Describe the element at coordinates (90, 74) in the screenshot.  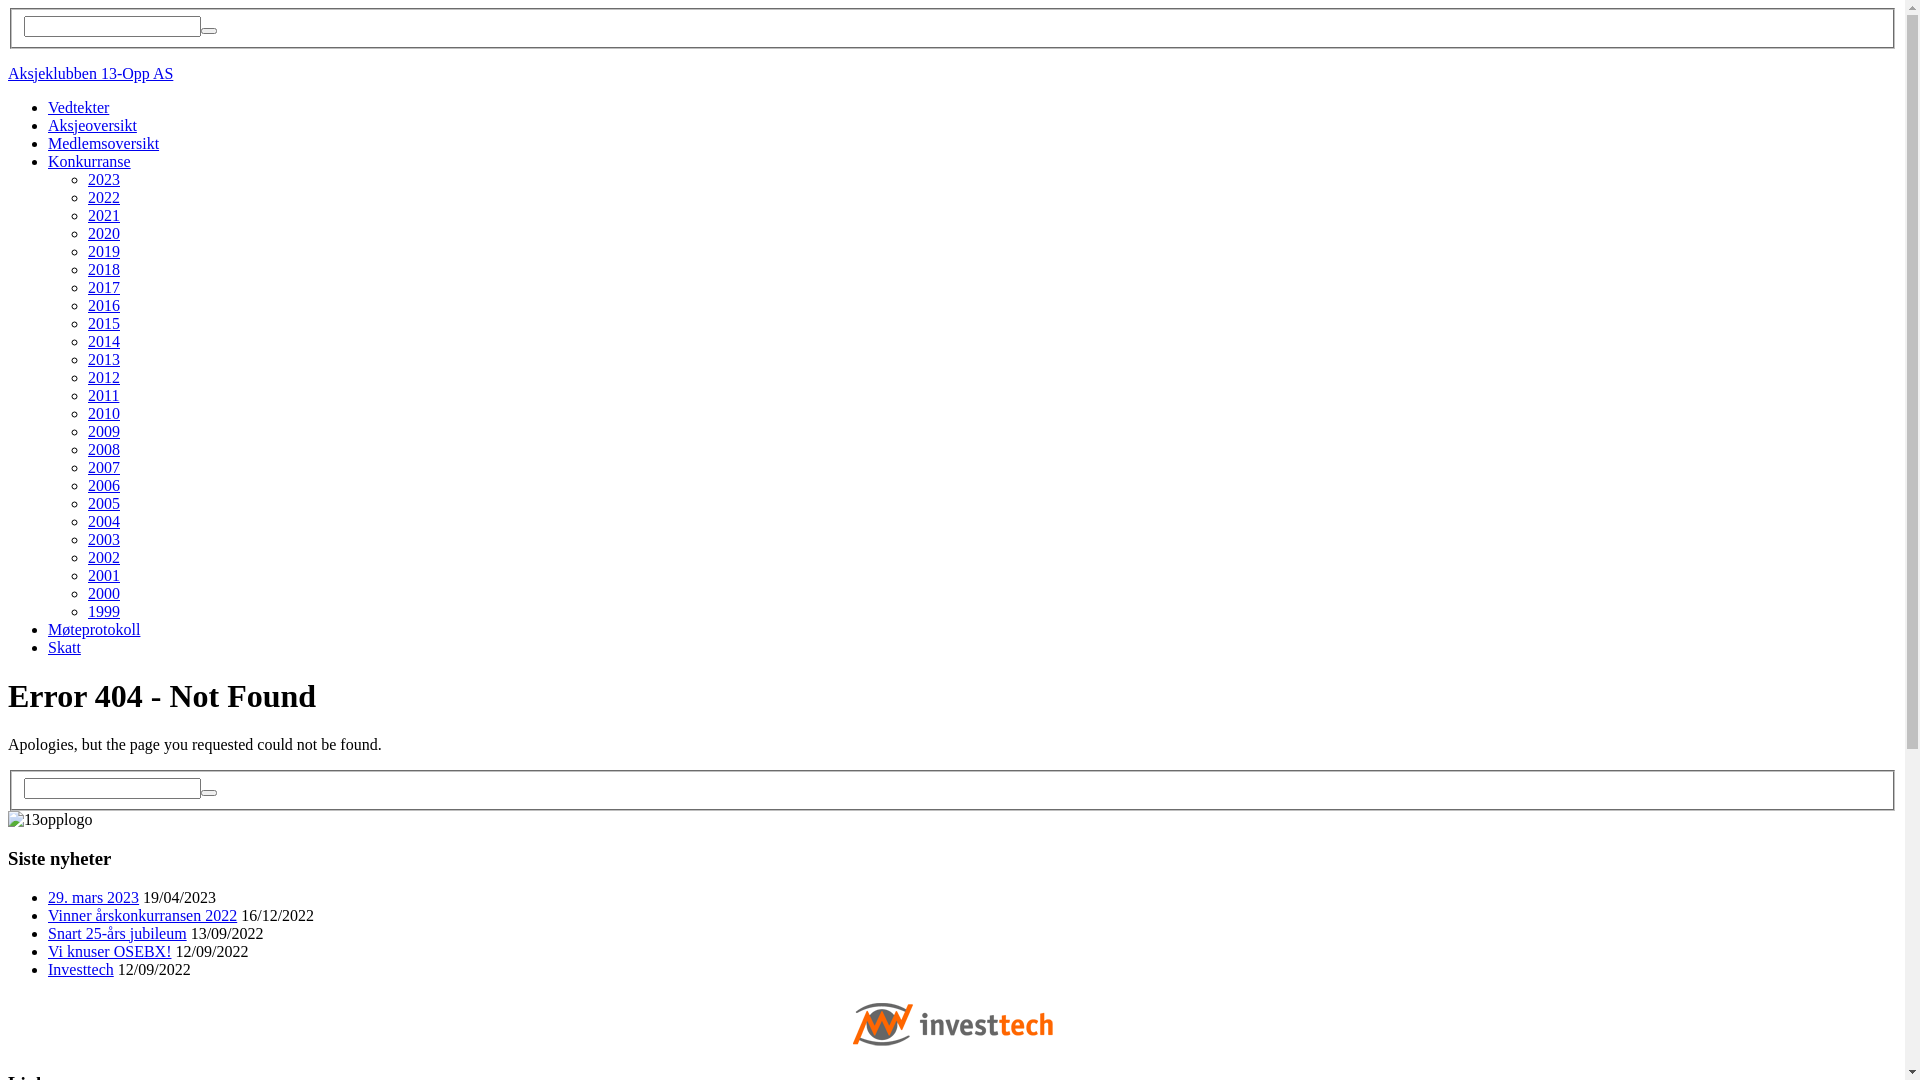
I see `Aksjeklubben 13-Opp AS` at that location.